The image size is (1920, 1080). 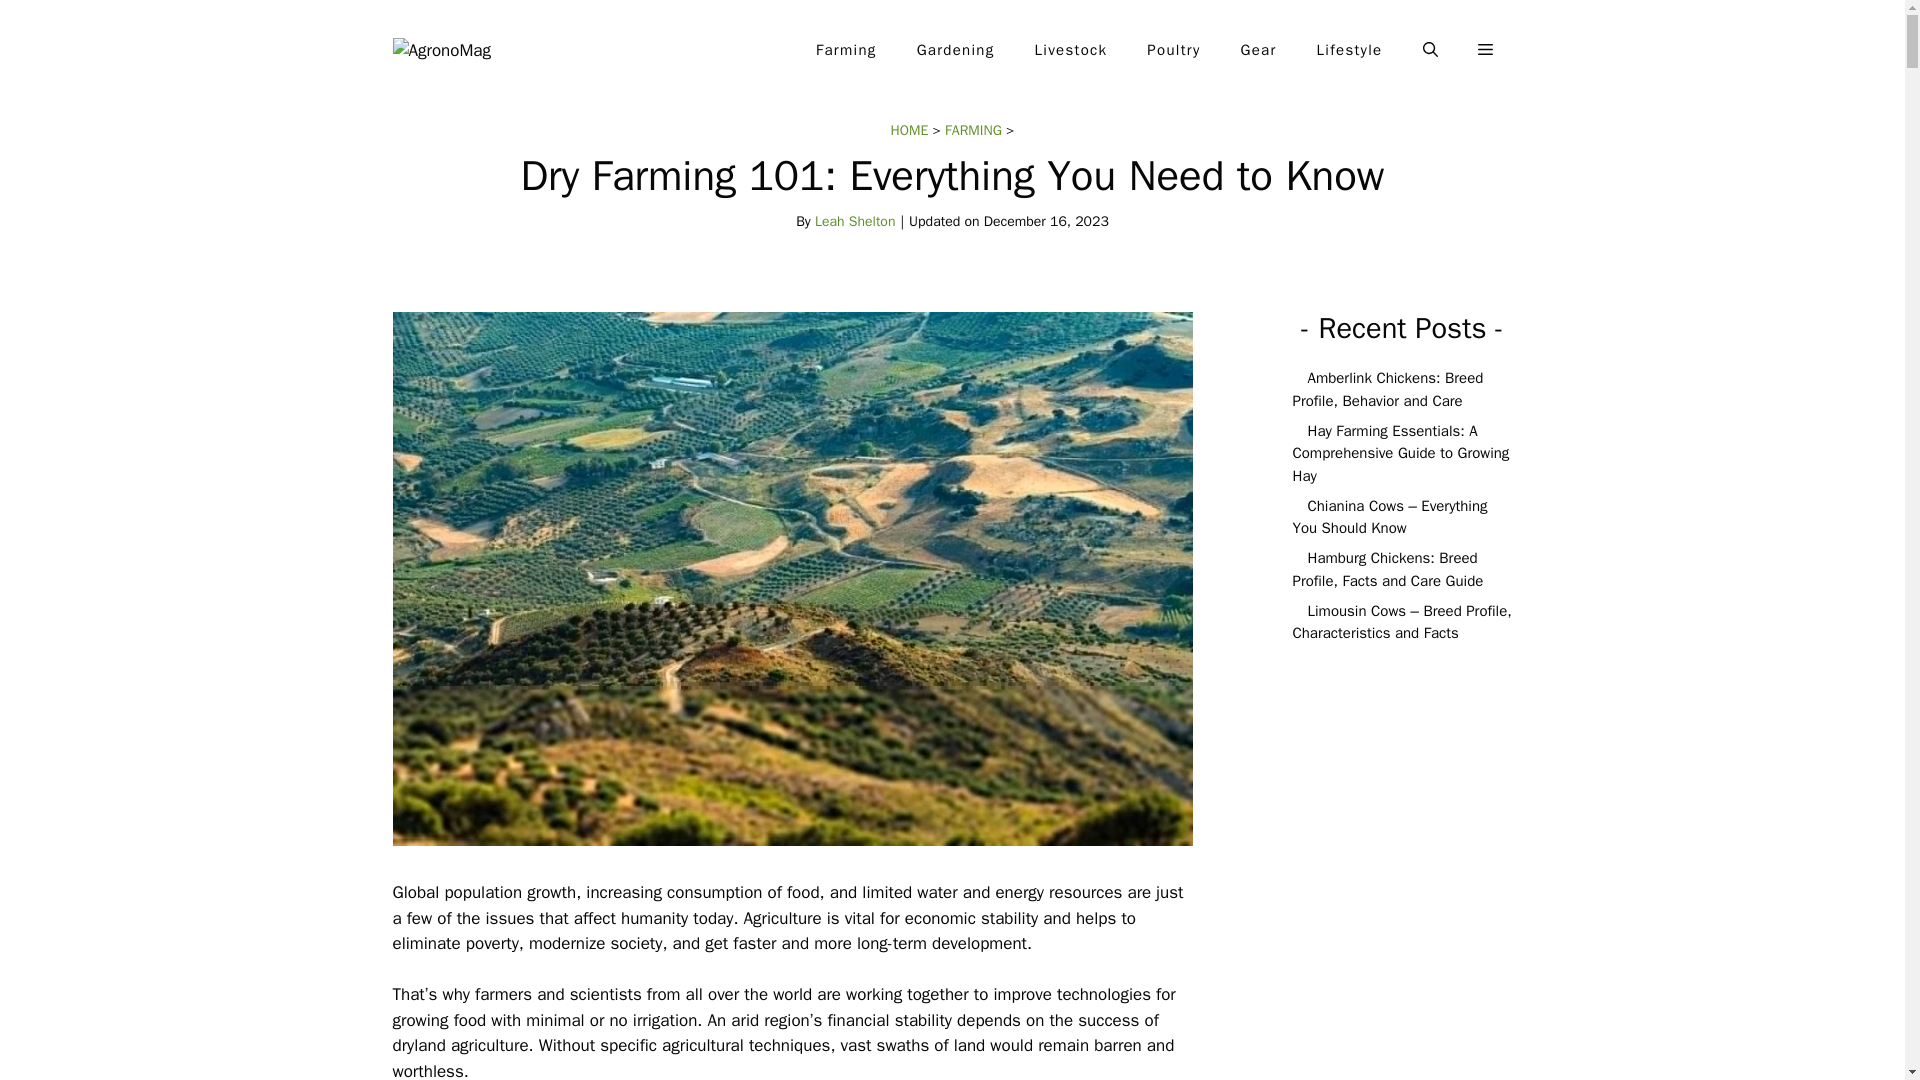 What do you see at coordinates (1173, 50) in the screenshot?
I see `Poultry` at bounding box center [1173, 50].